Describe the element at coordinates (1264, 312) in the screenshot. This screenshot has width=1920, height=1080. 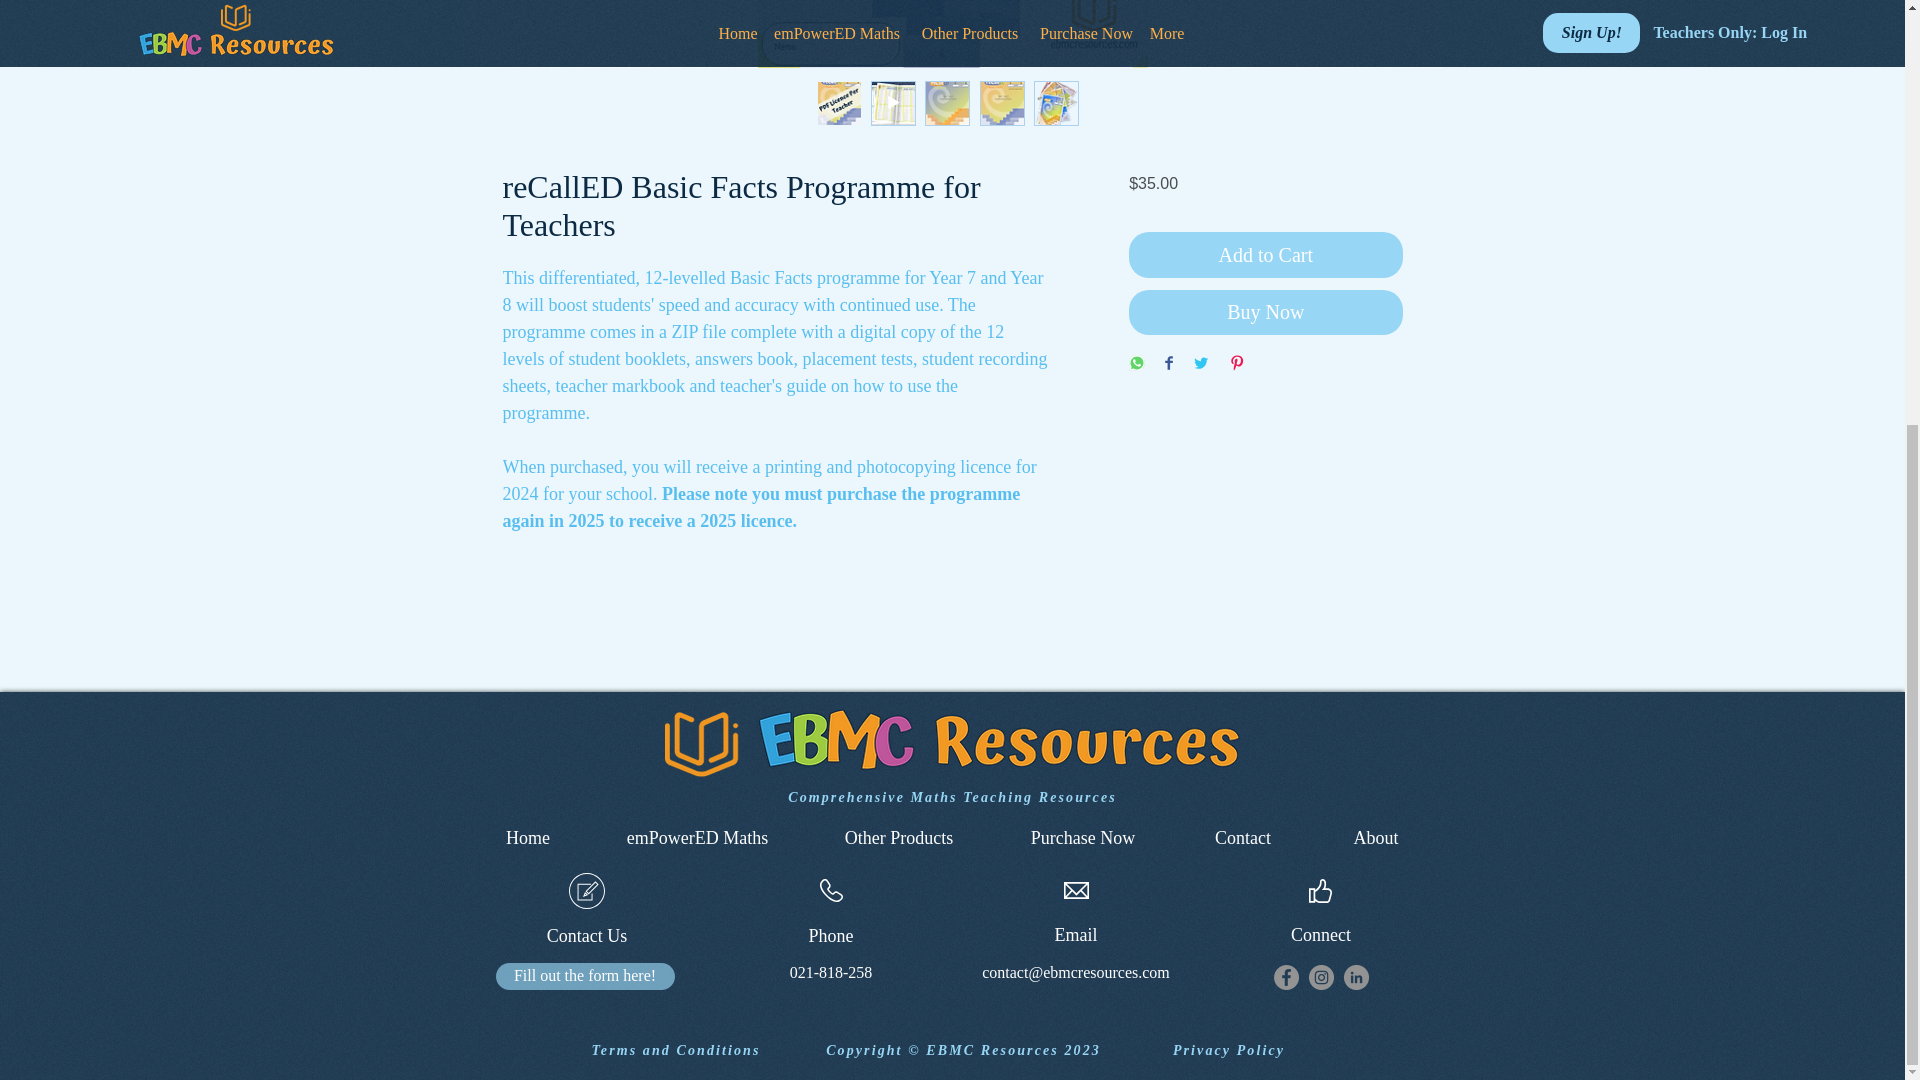
I see `Buy Now` at that location.